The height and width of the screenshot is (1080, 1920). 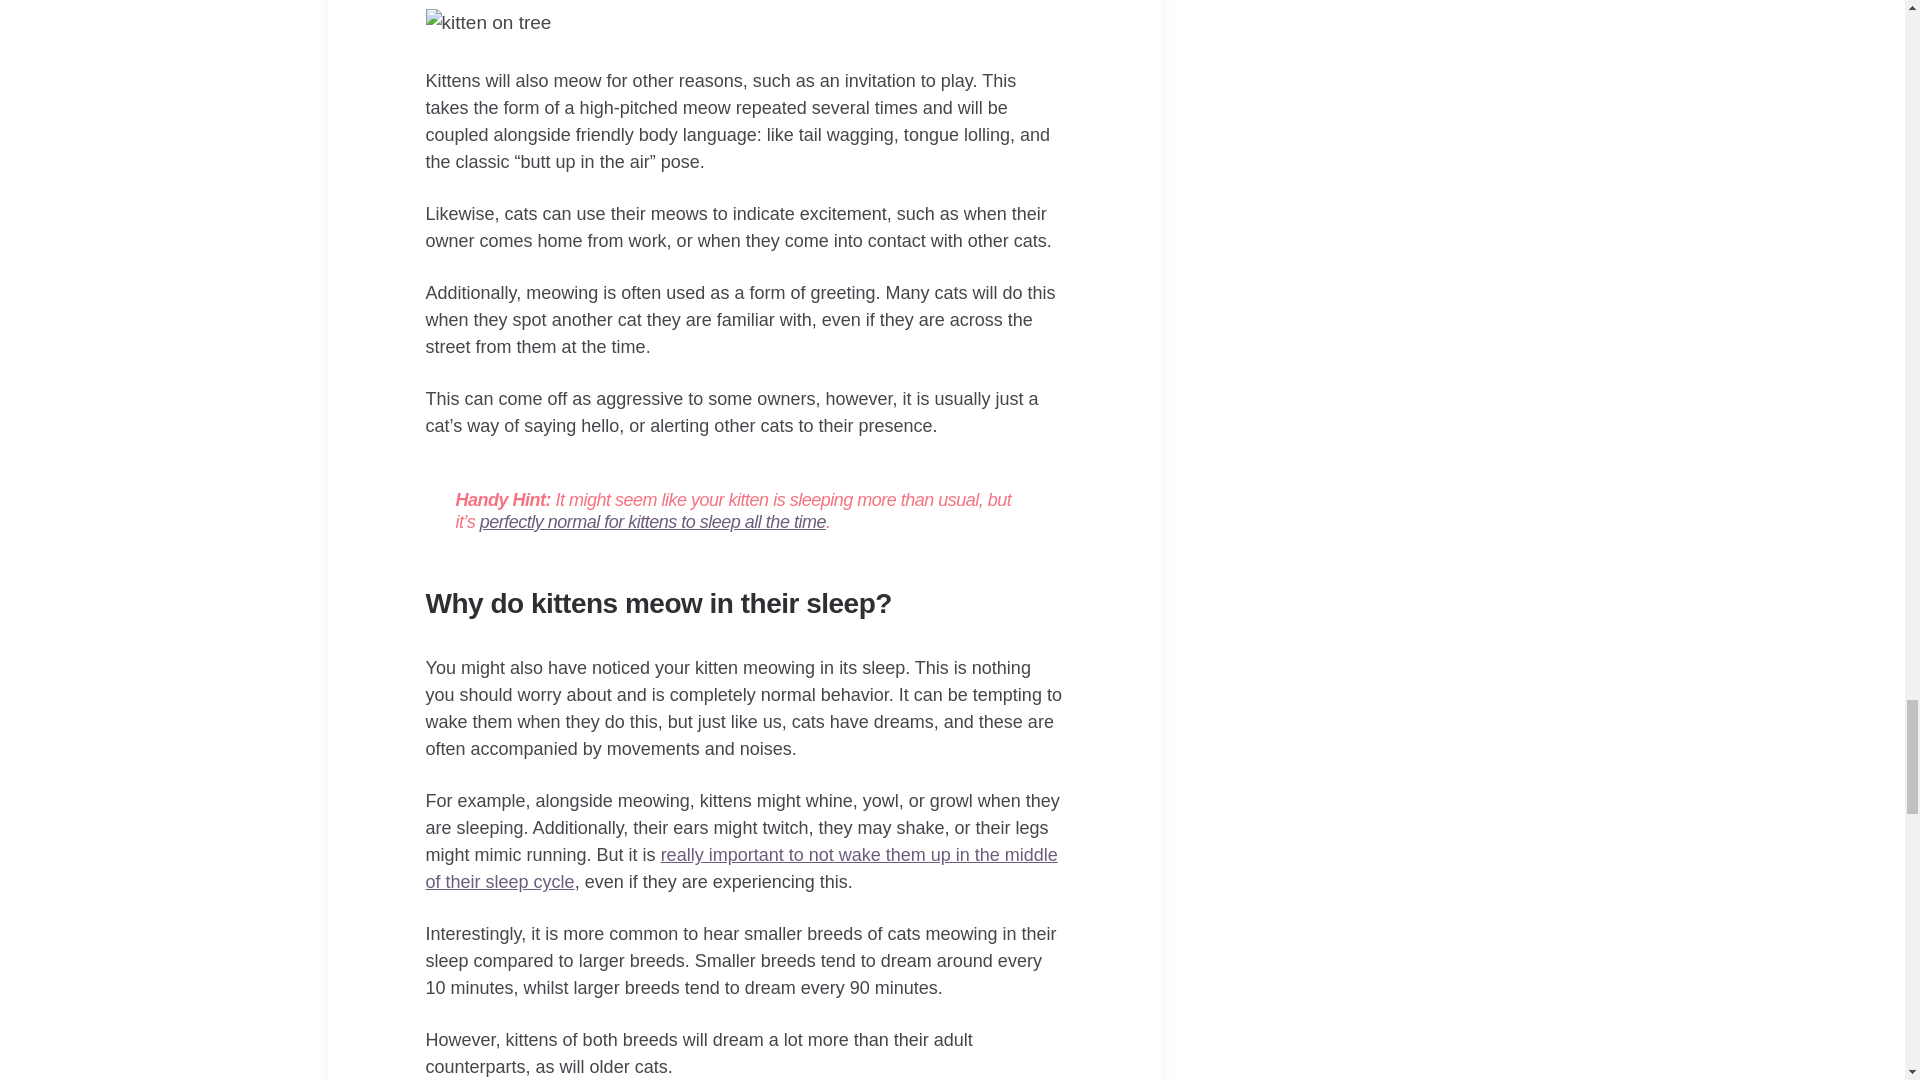 What do you see at coordinates (489, 22) in the screenshot?
I see `When Do Kittens Start Meowing? 33` at bounding box center [489, 22].